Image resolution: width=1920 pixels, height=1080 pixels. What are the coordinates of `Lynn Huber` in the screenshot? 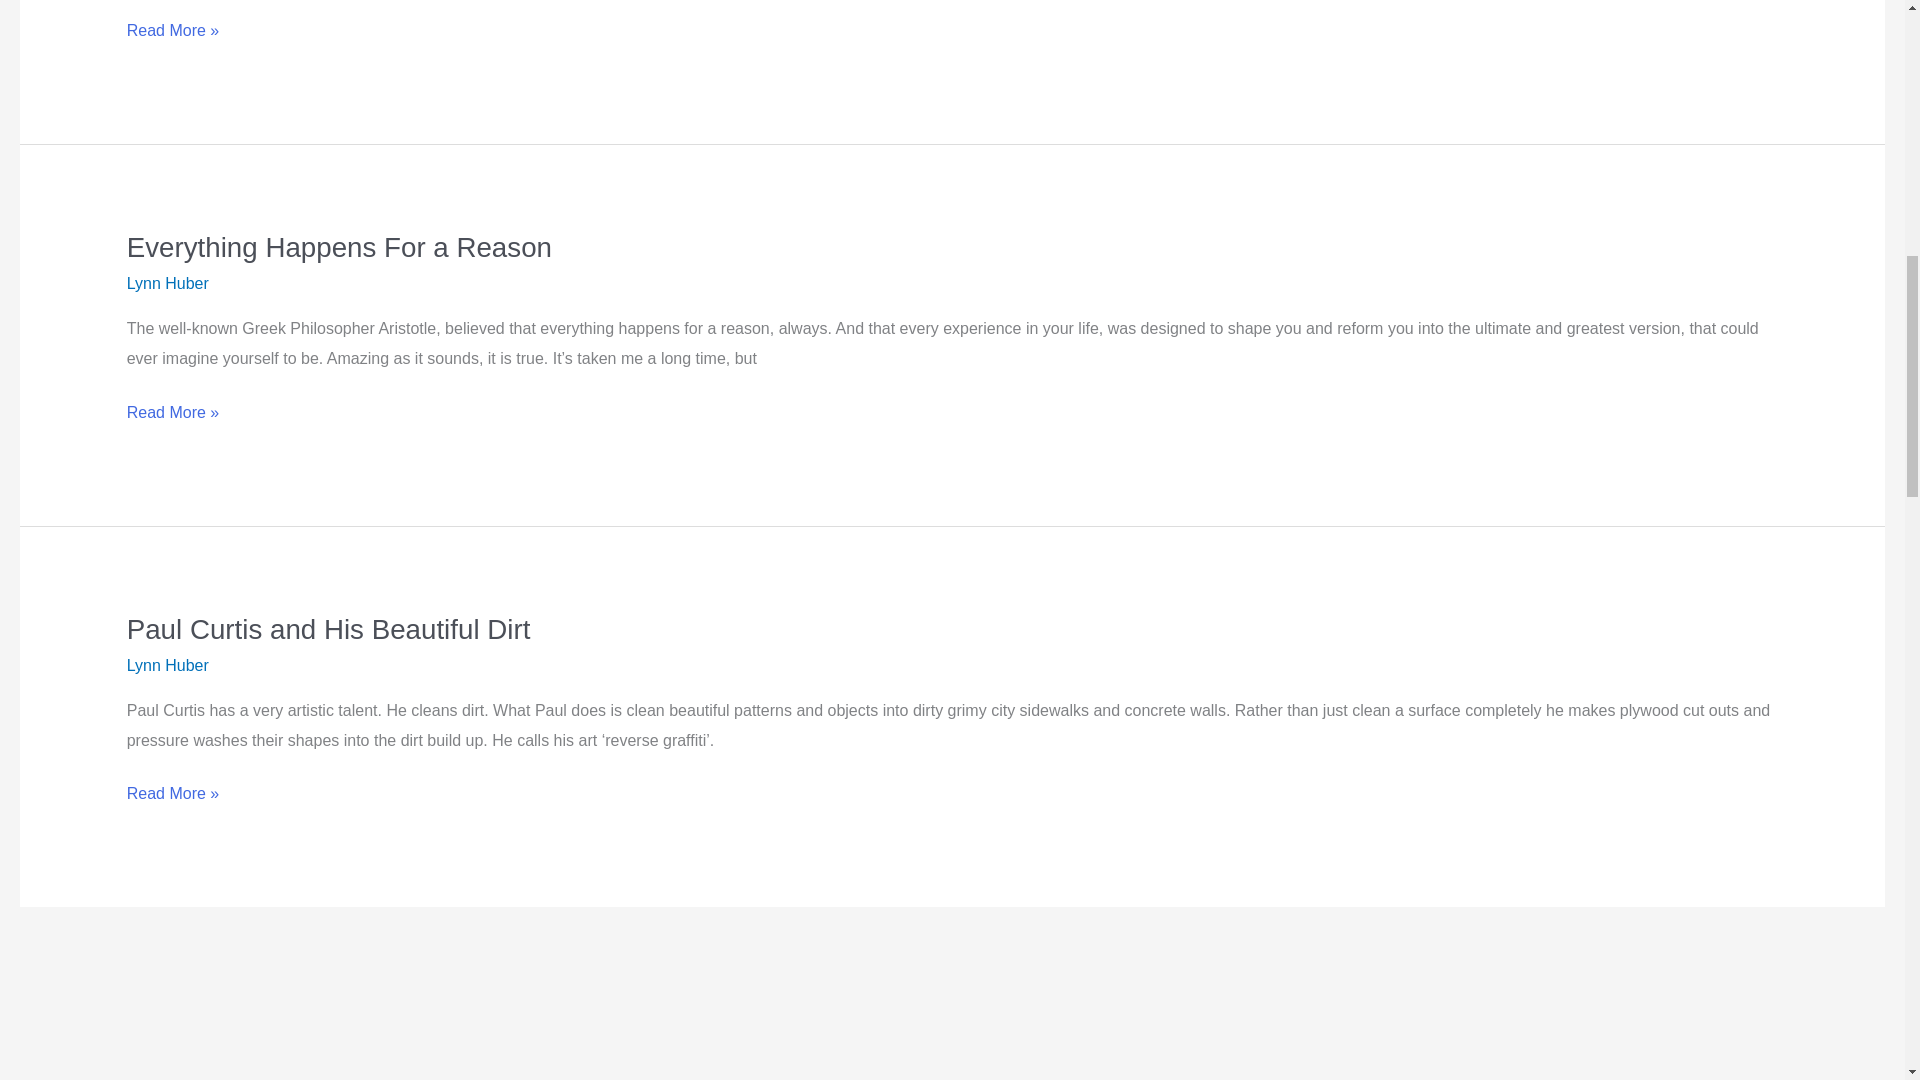 It's located at (168, 664).